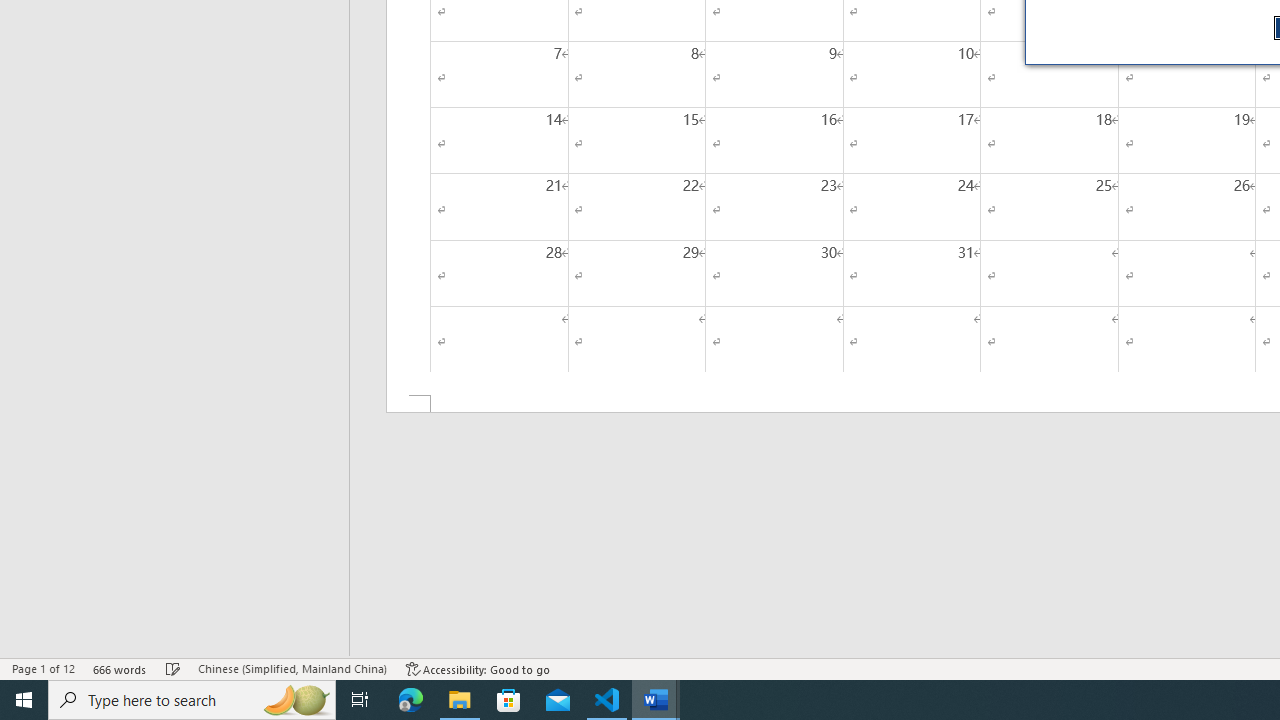  I want to click on File Explorer - 1 running window, so click(460, 700).